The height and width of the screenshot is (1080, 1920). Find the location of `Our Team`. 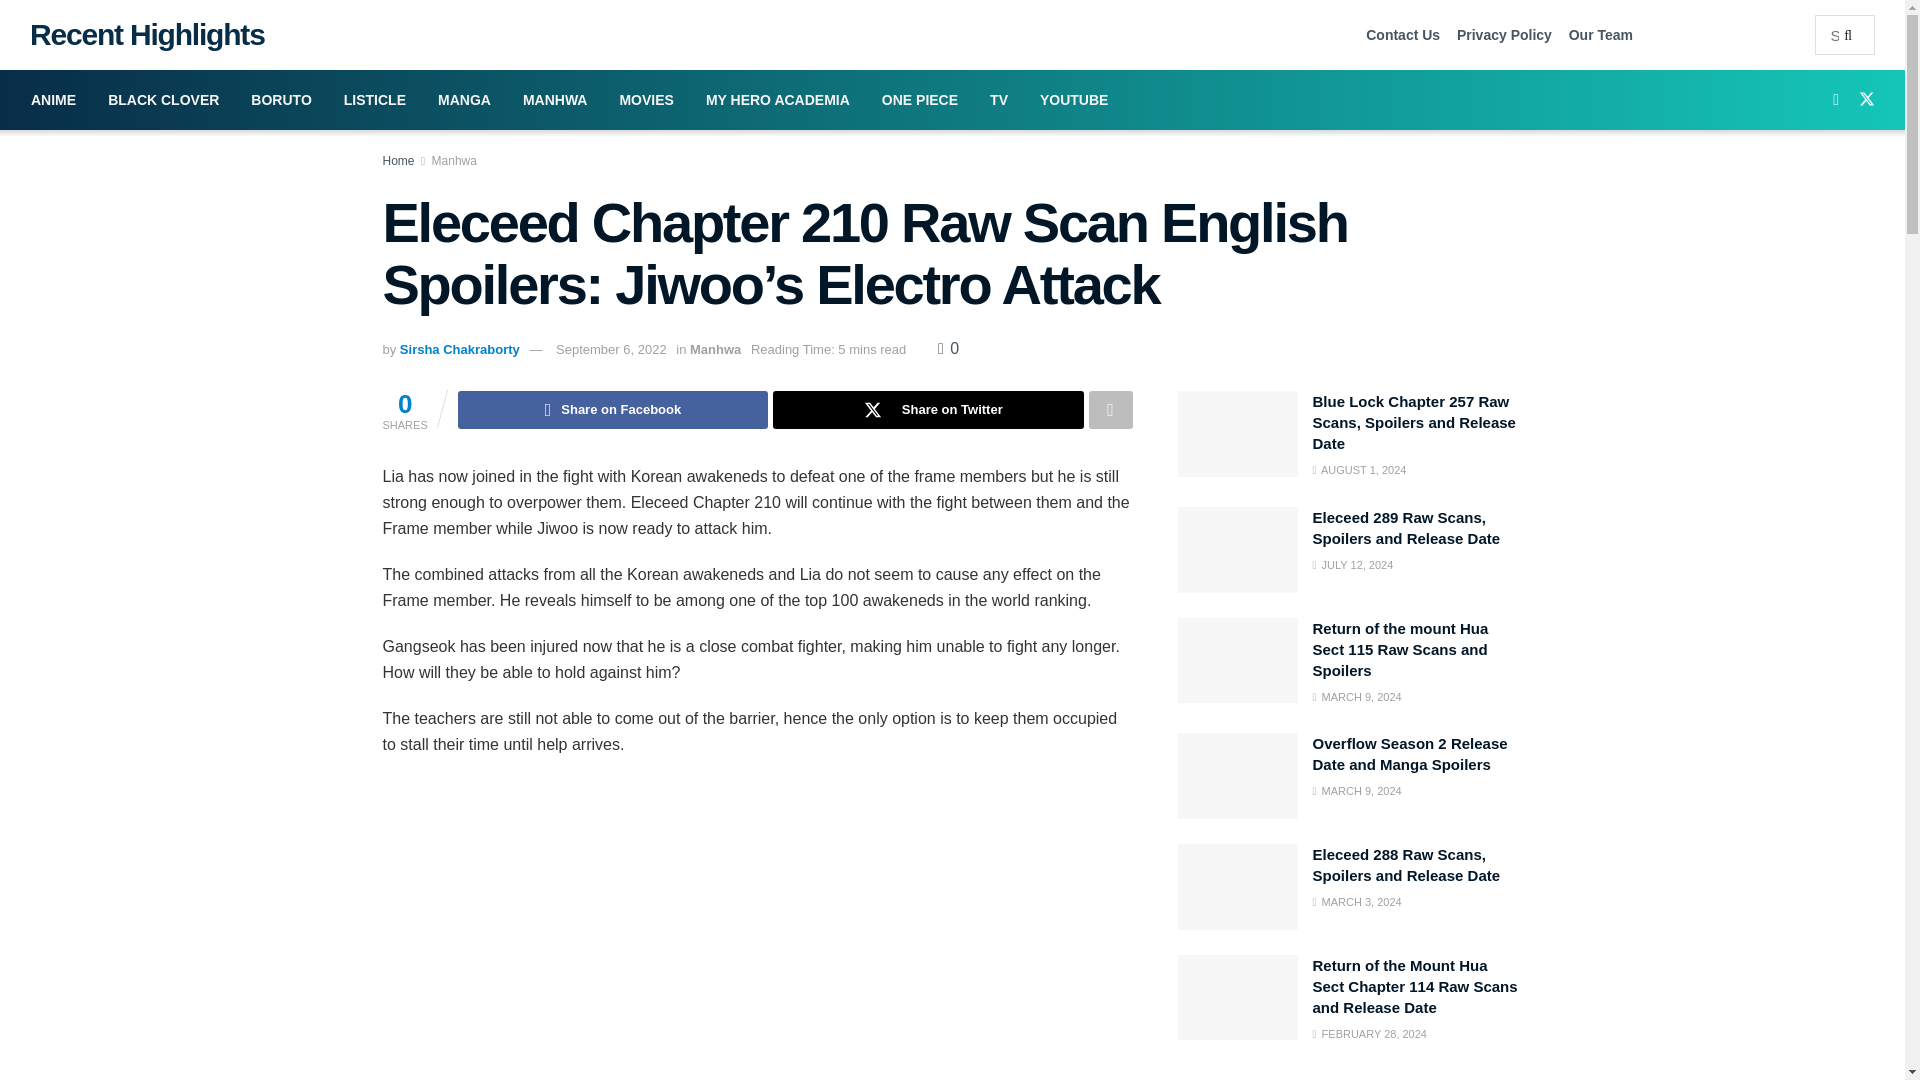

Our Team is located at coordinates (1600, 34).